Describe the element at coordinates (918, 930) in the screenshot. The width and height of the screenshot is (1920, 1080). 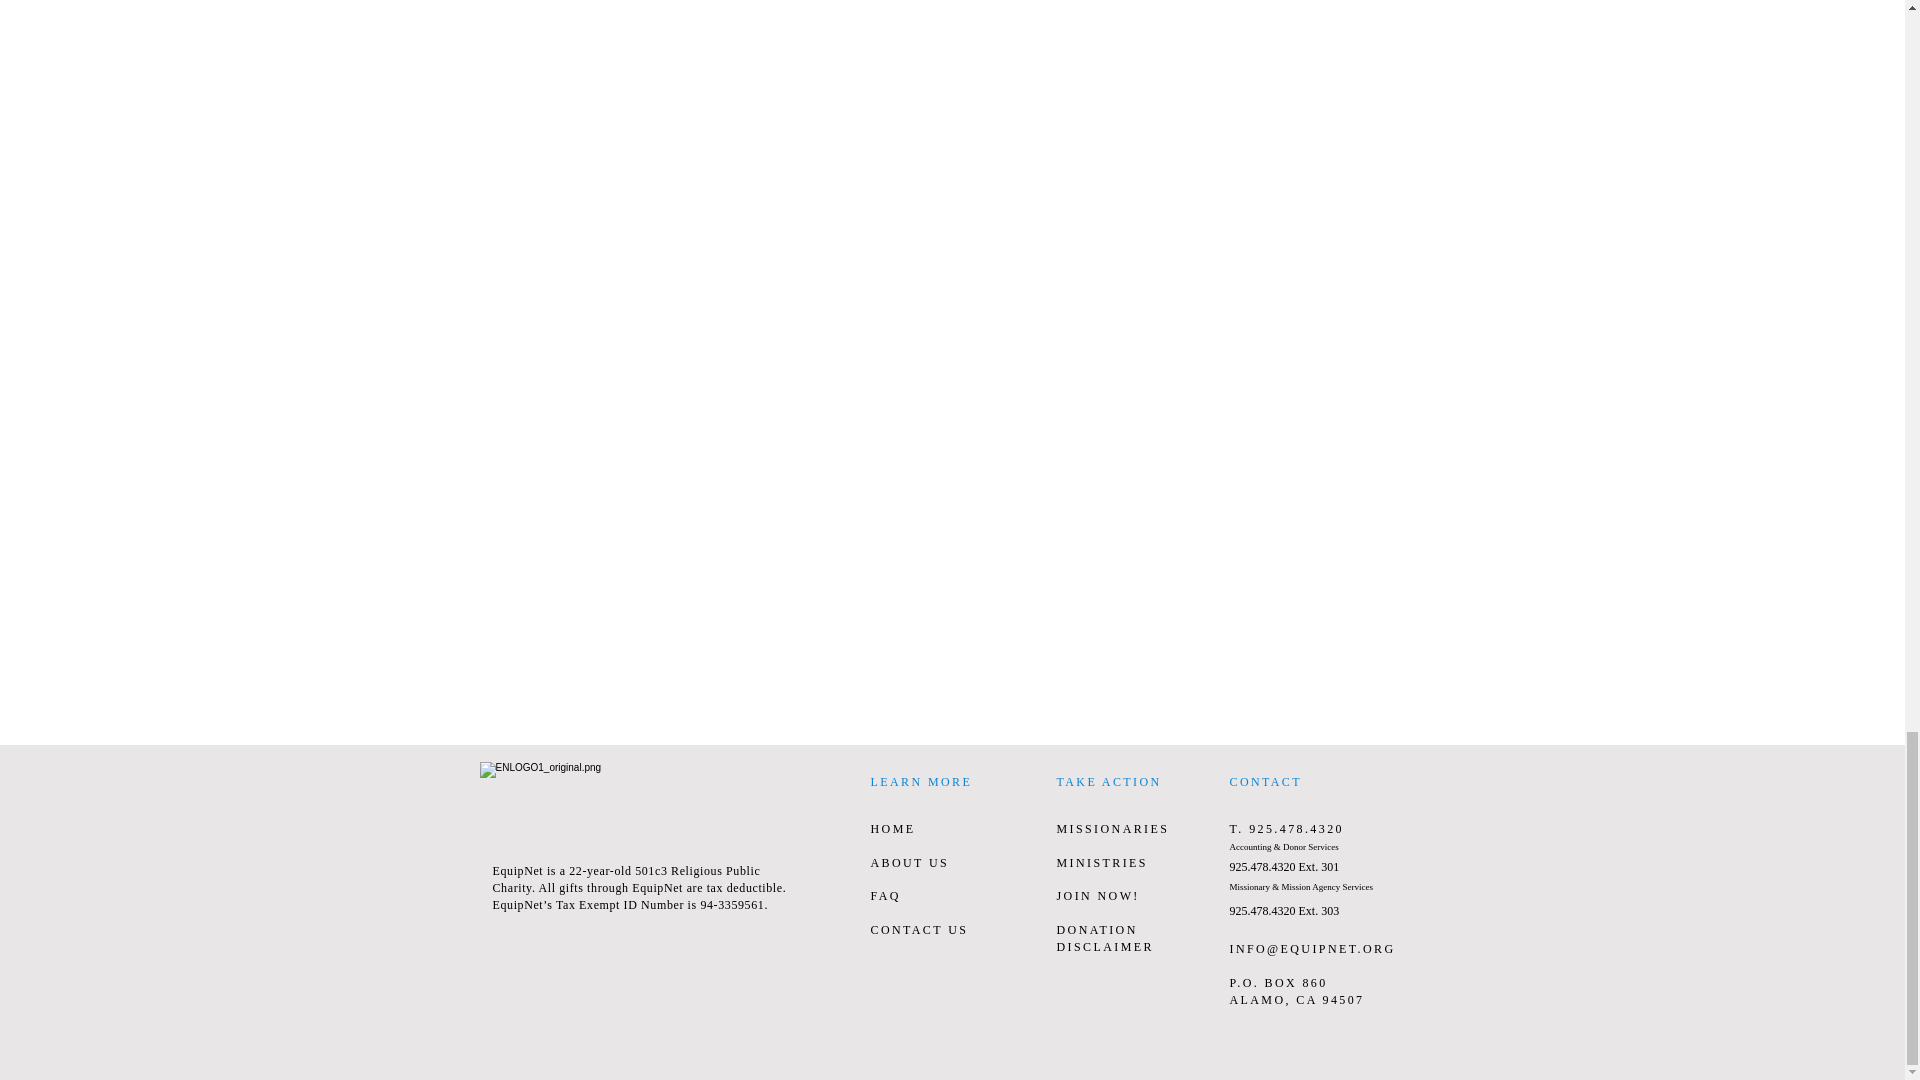
I see `CONTACT US` at that location.